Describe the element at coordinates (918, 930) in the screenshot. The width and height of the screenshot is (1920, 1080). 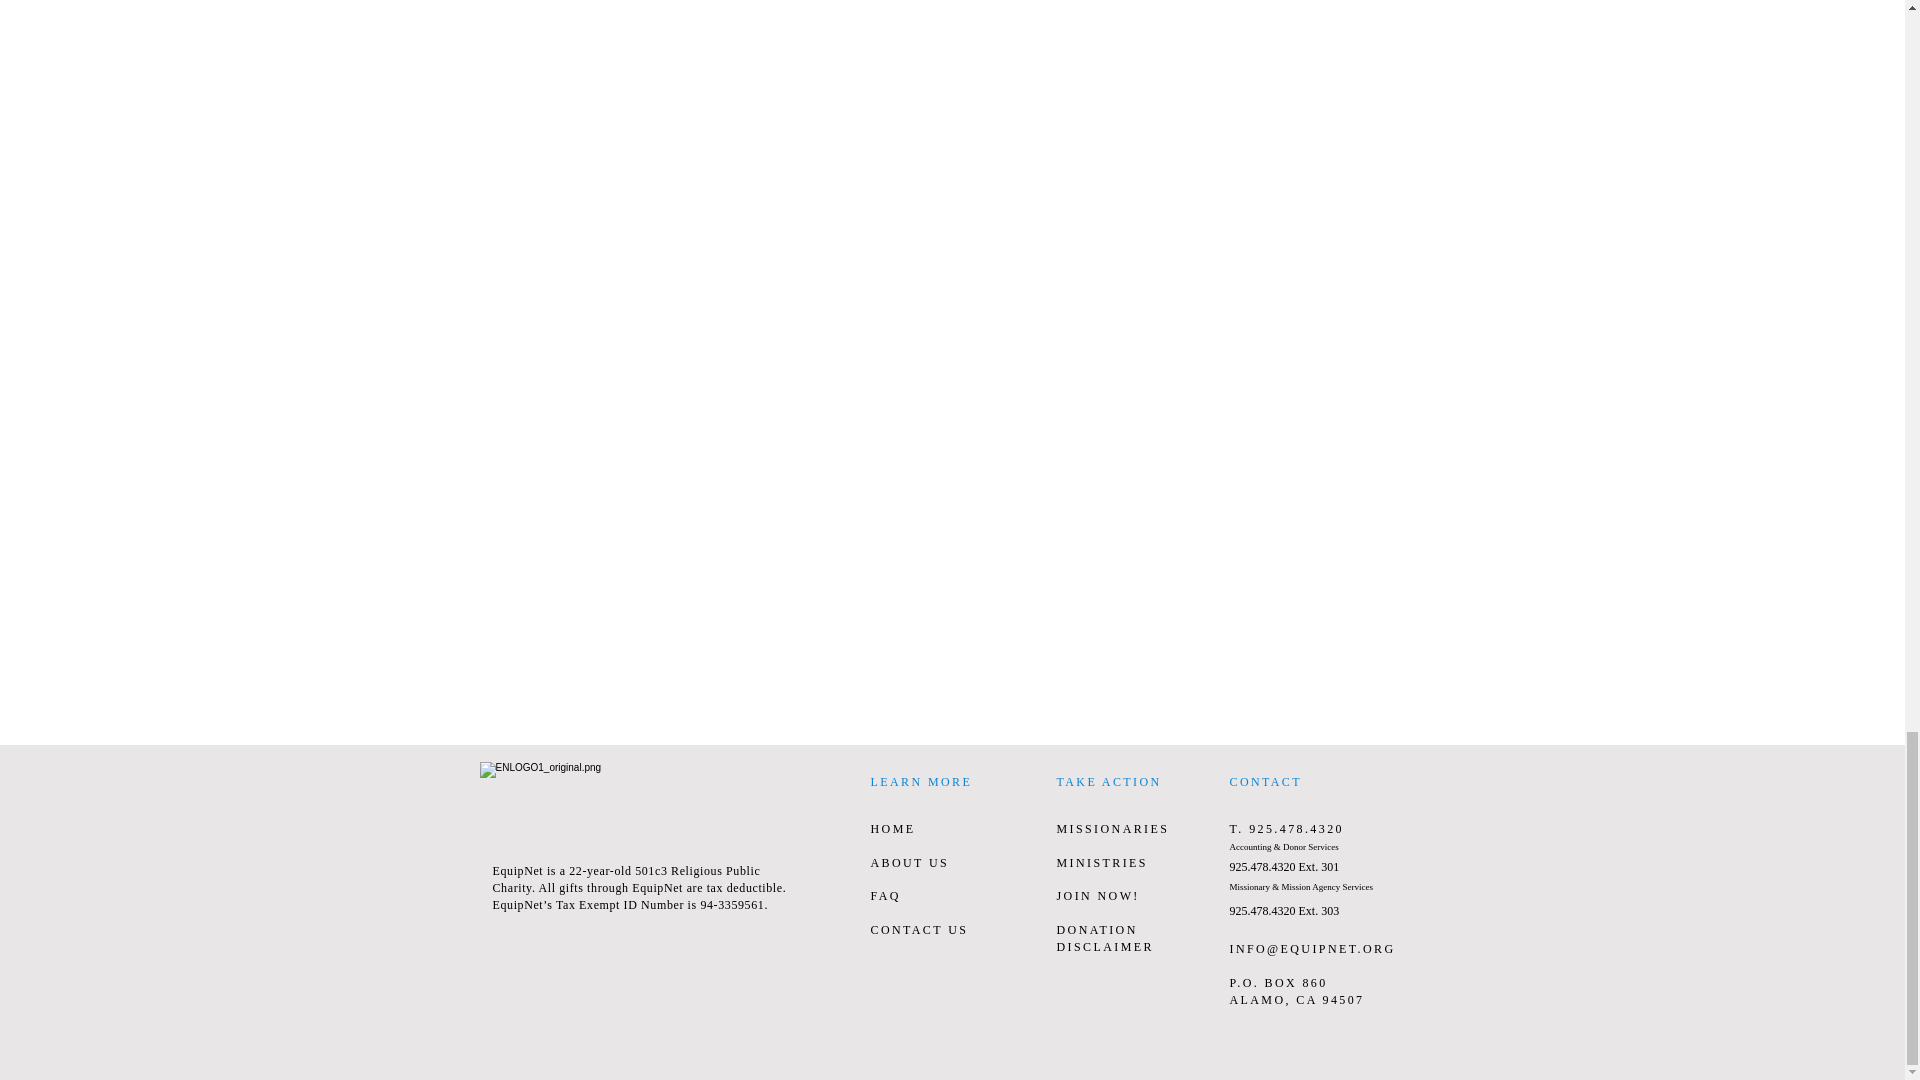
I see `CONTACT US` at that location.